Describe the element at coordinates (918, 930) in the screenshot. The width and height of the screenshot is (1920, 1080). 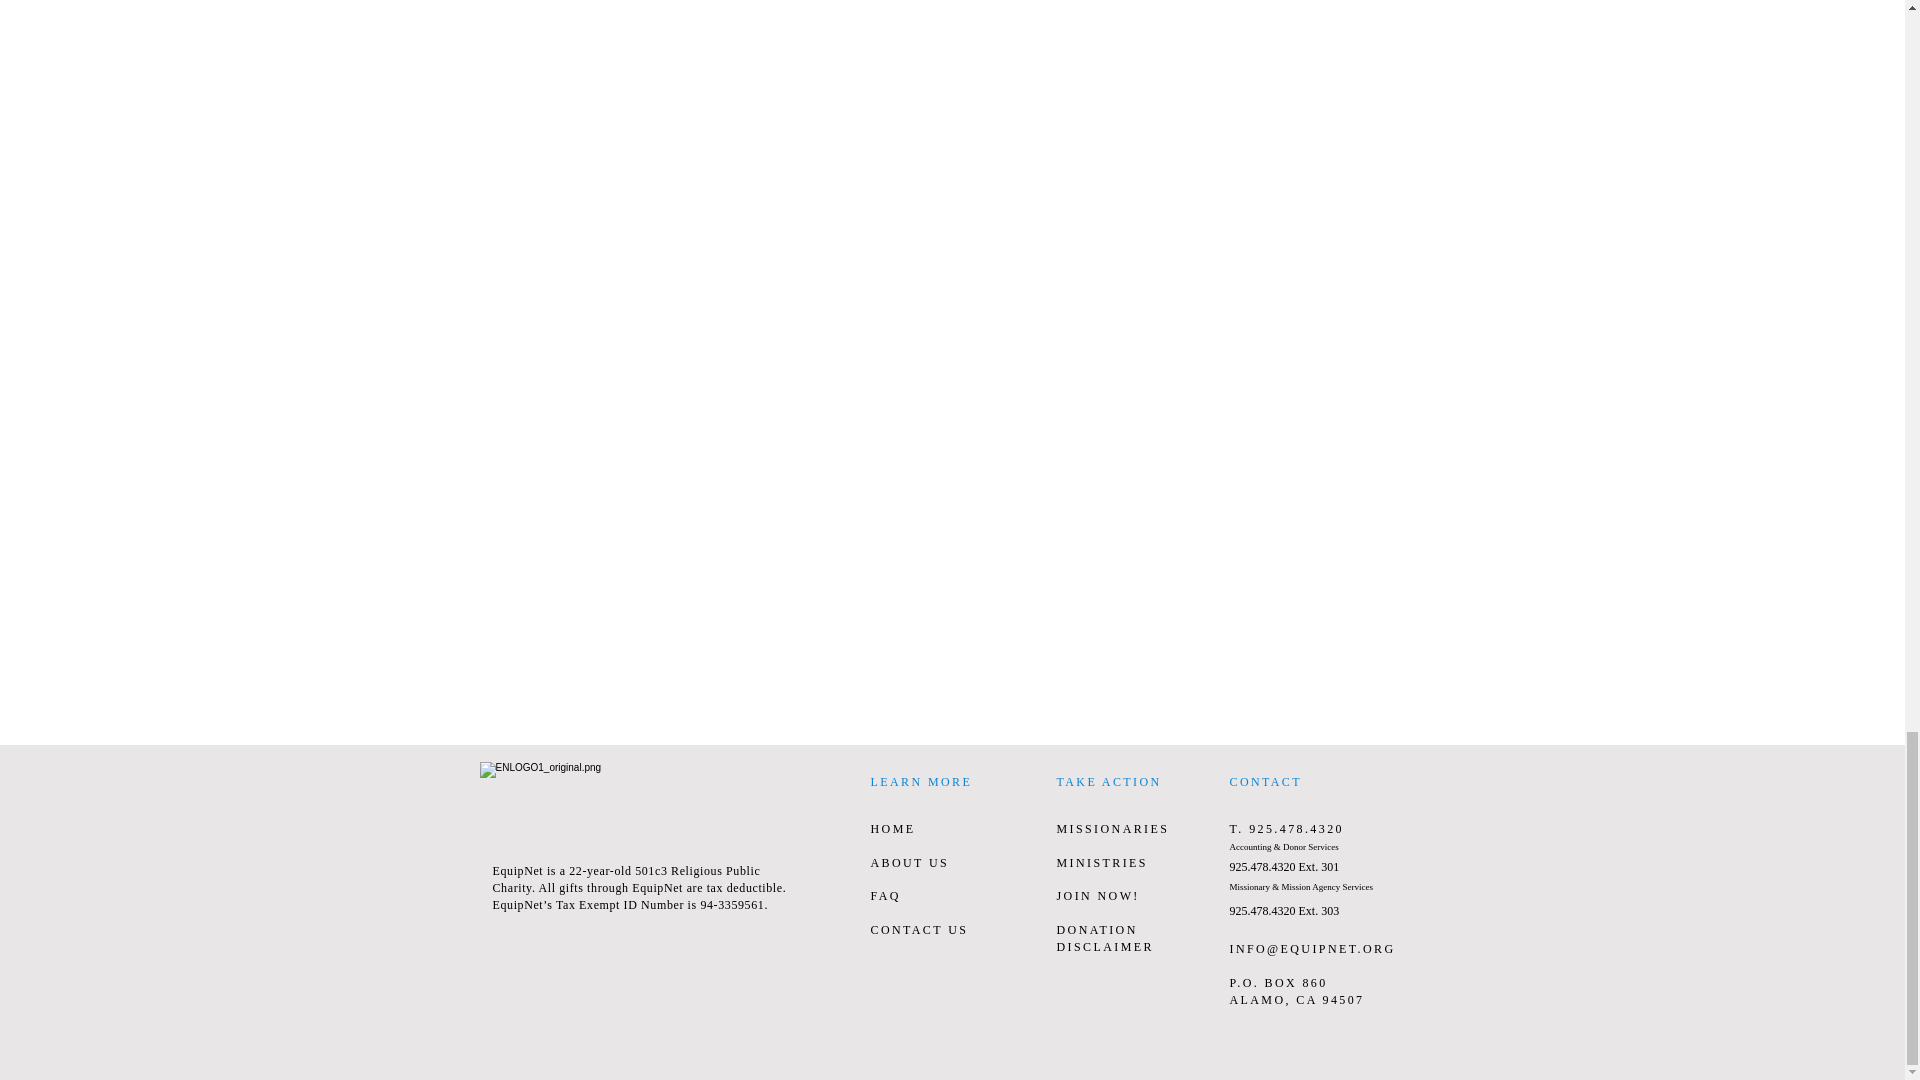
I see `CONTACT US` at that location.